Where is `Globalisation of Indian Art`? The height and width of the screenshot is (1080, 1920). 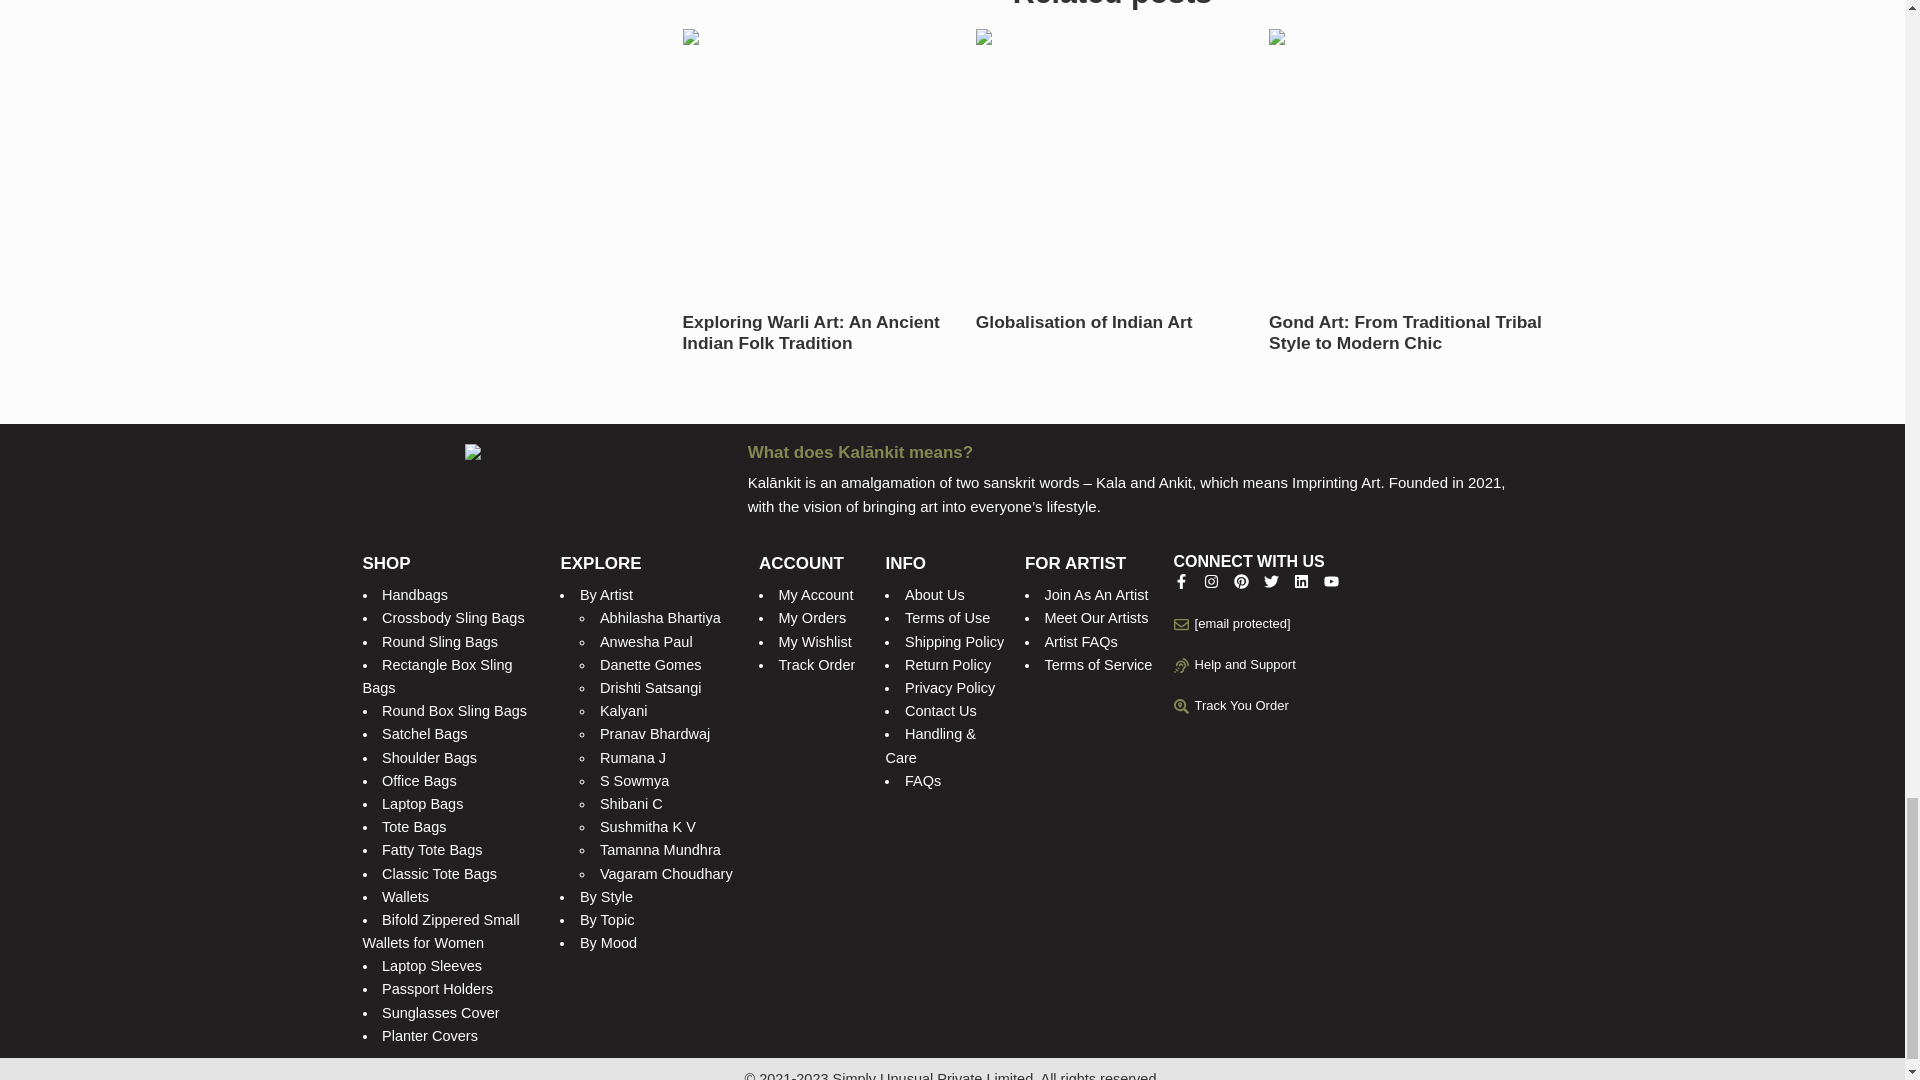 Globalisation of Indian Art is located at coordinates (1084, 322).